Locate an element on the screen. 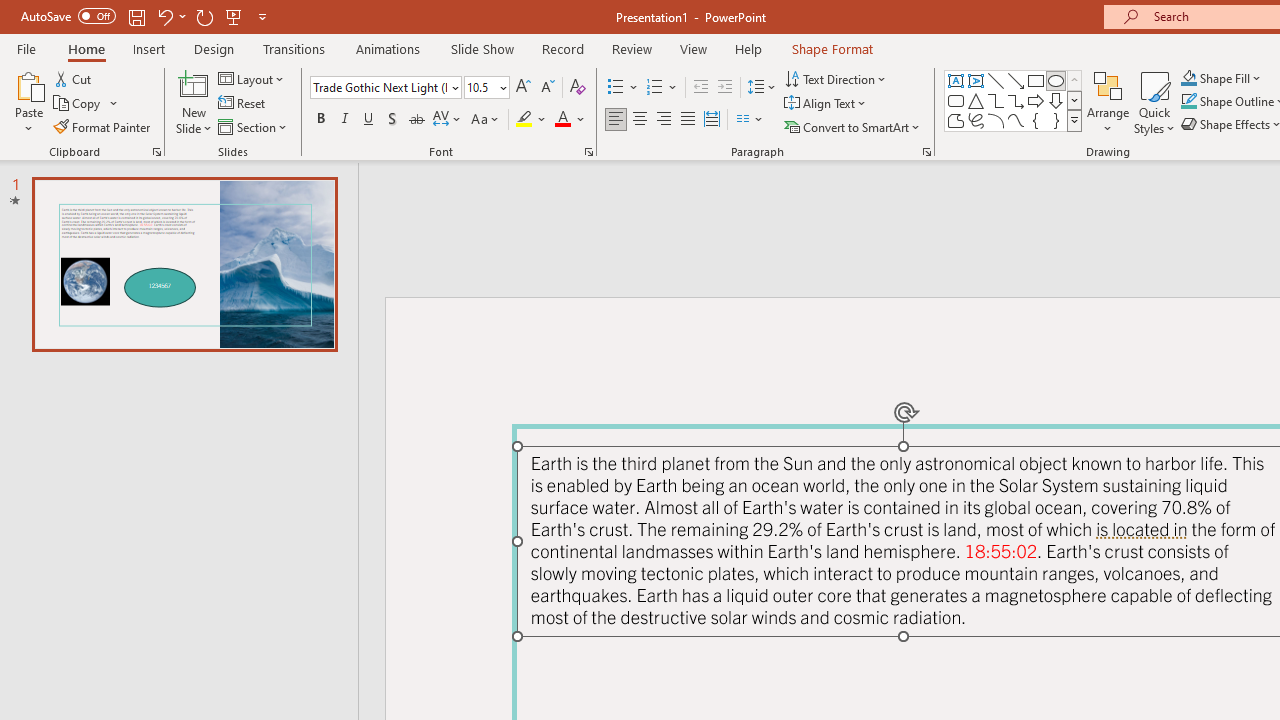  Align Left is located at coordinates (616, 120).